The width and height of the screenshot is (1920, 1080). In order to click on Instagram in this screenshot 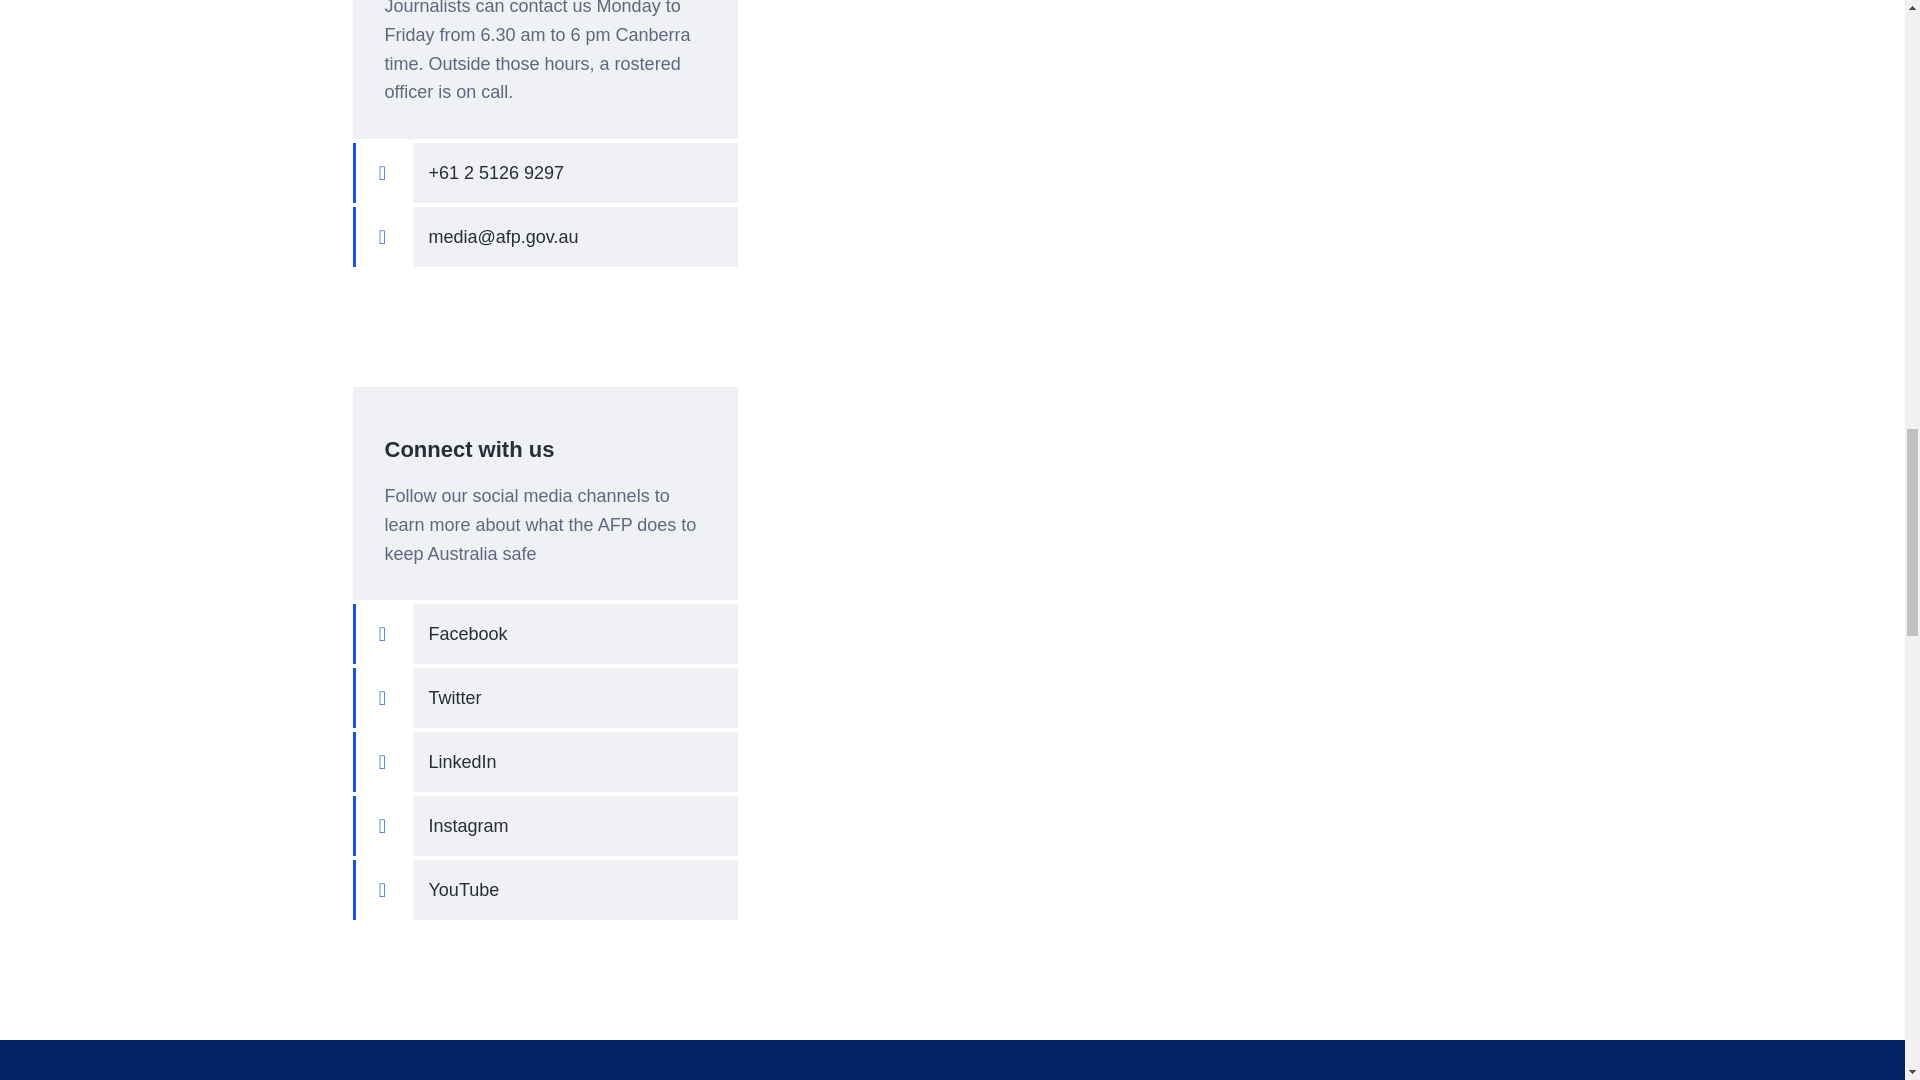, I will do `click(544, 826)`.